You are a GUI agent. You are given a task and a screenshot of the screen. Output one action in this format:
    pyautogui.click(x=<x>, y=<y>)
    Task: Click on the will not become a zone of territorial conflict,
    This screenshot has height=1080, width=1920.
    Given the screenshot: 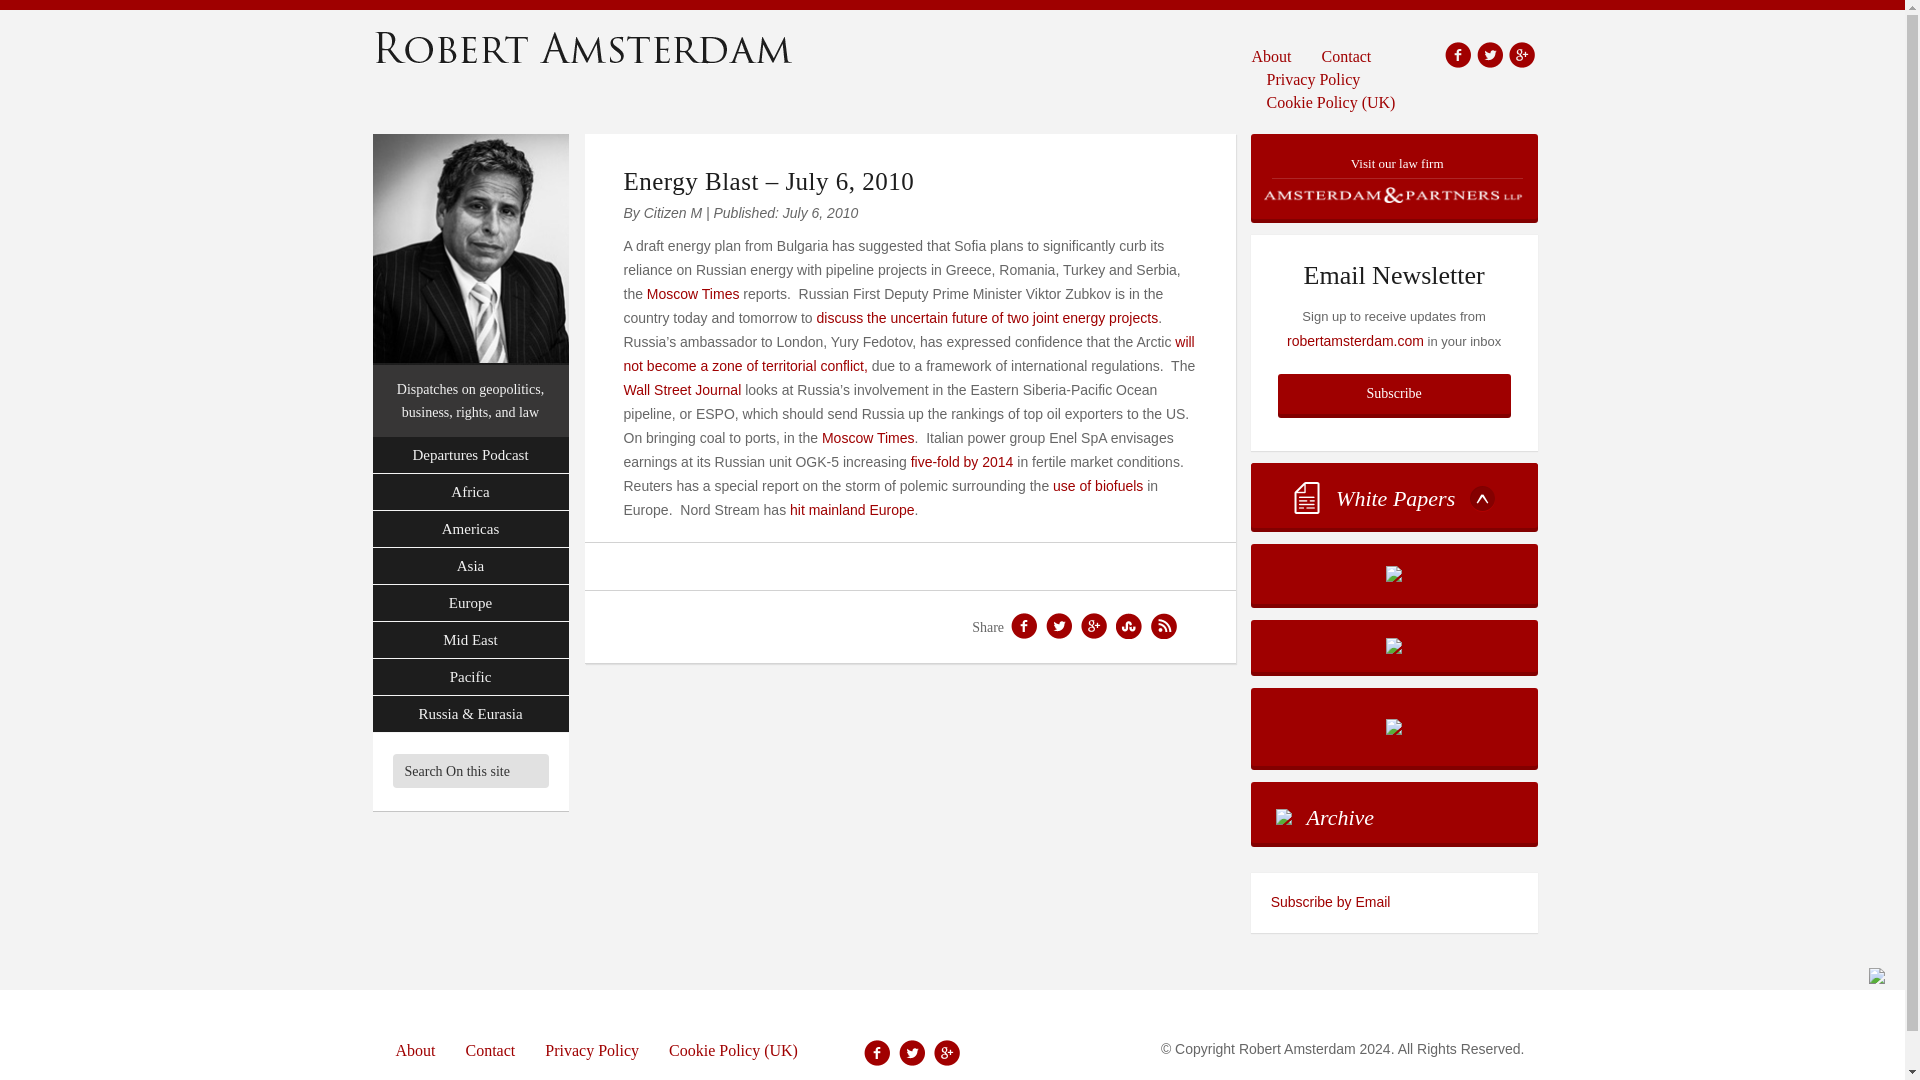 What is the action you would take?
    pyautogui.click(x=909, y=353)
    